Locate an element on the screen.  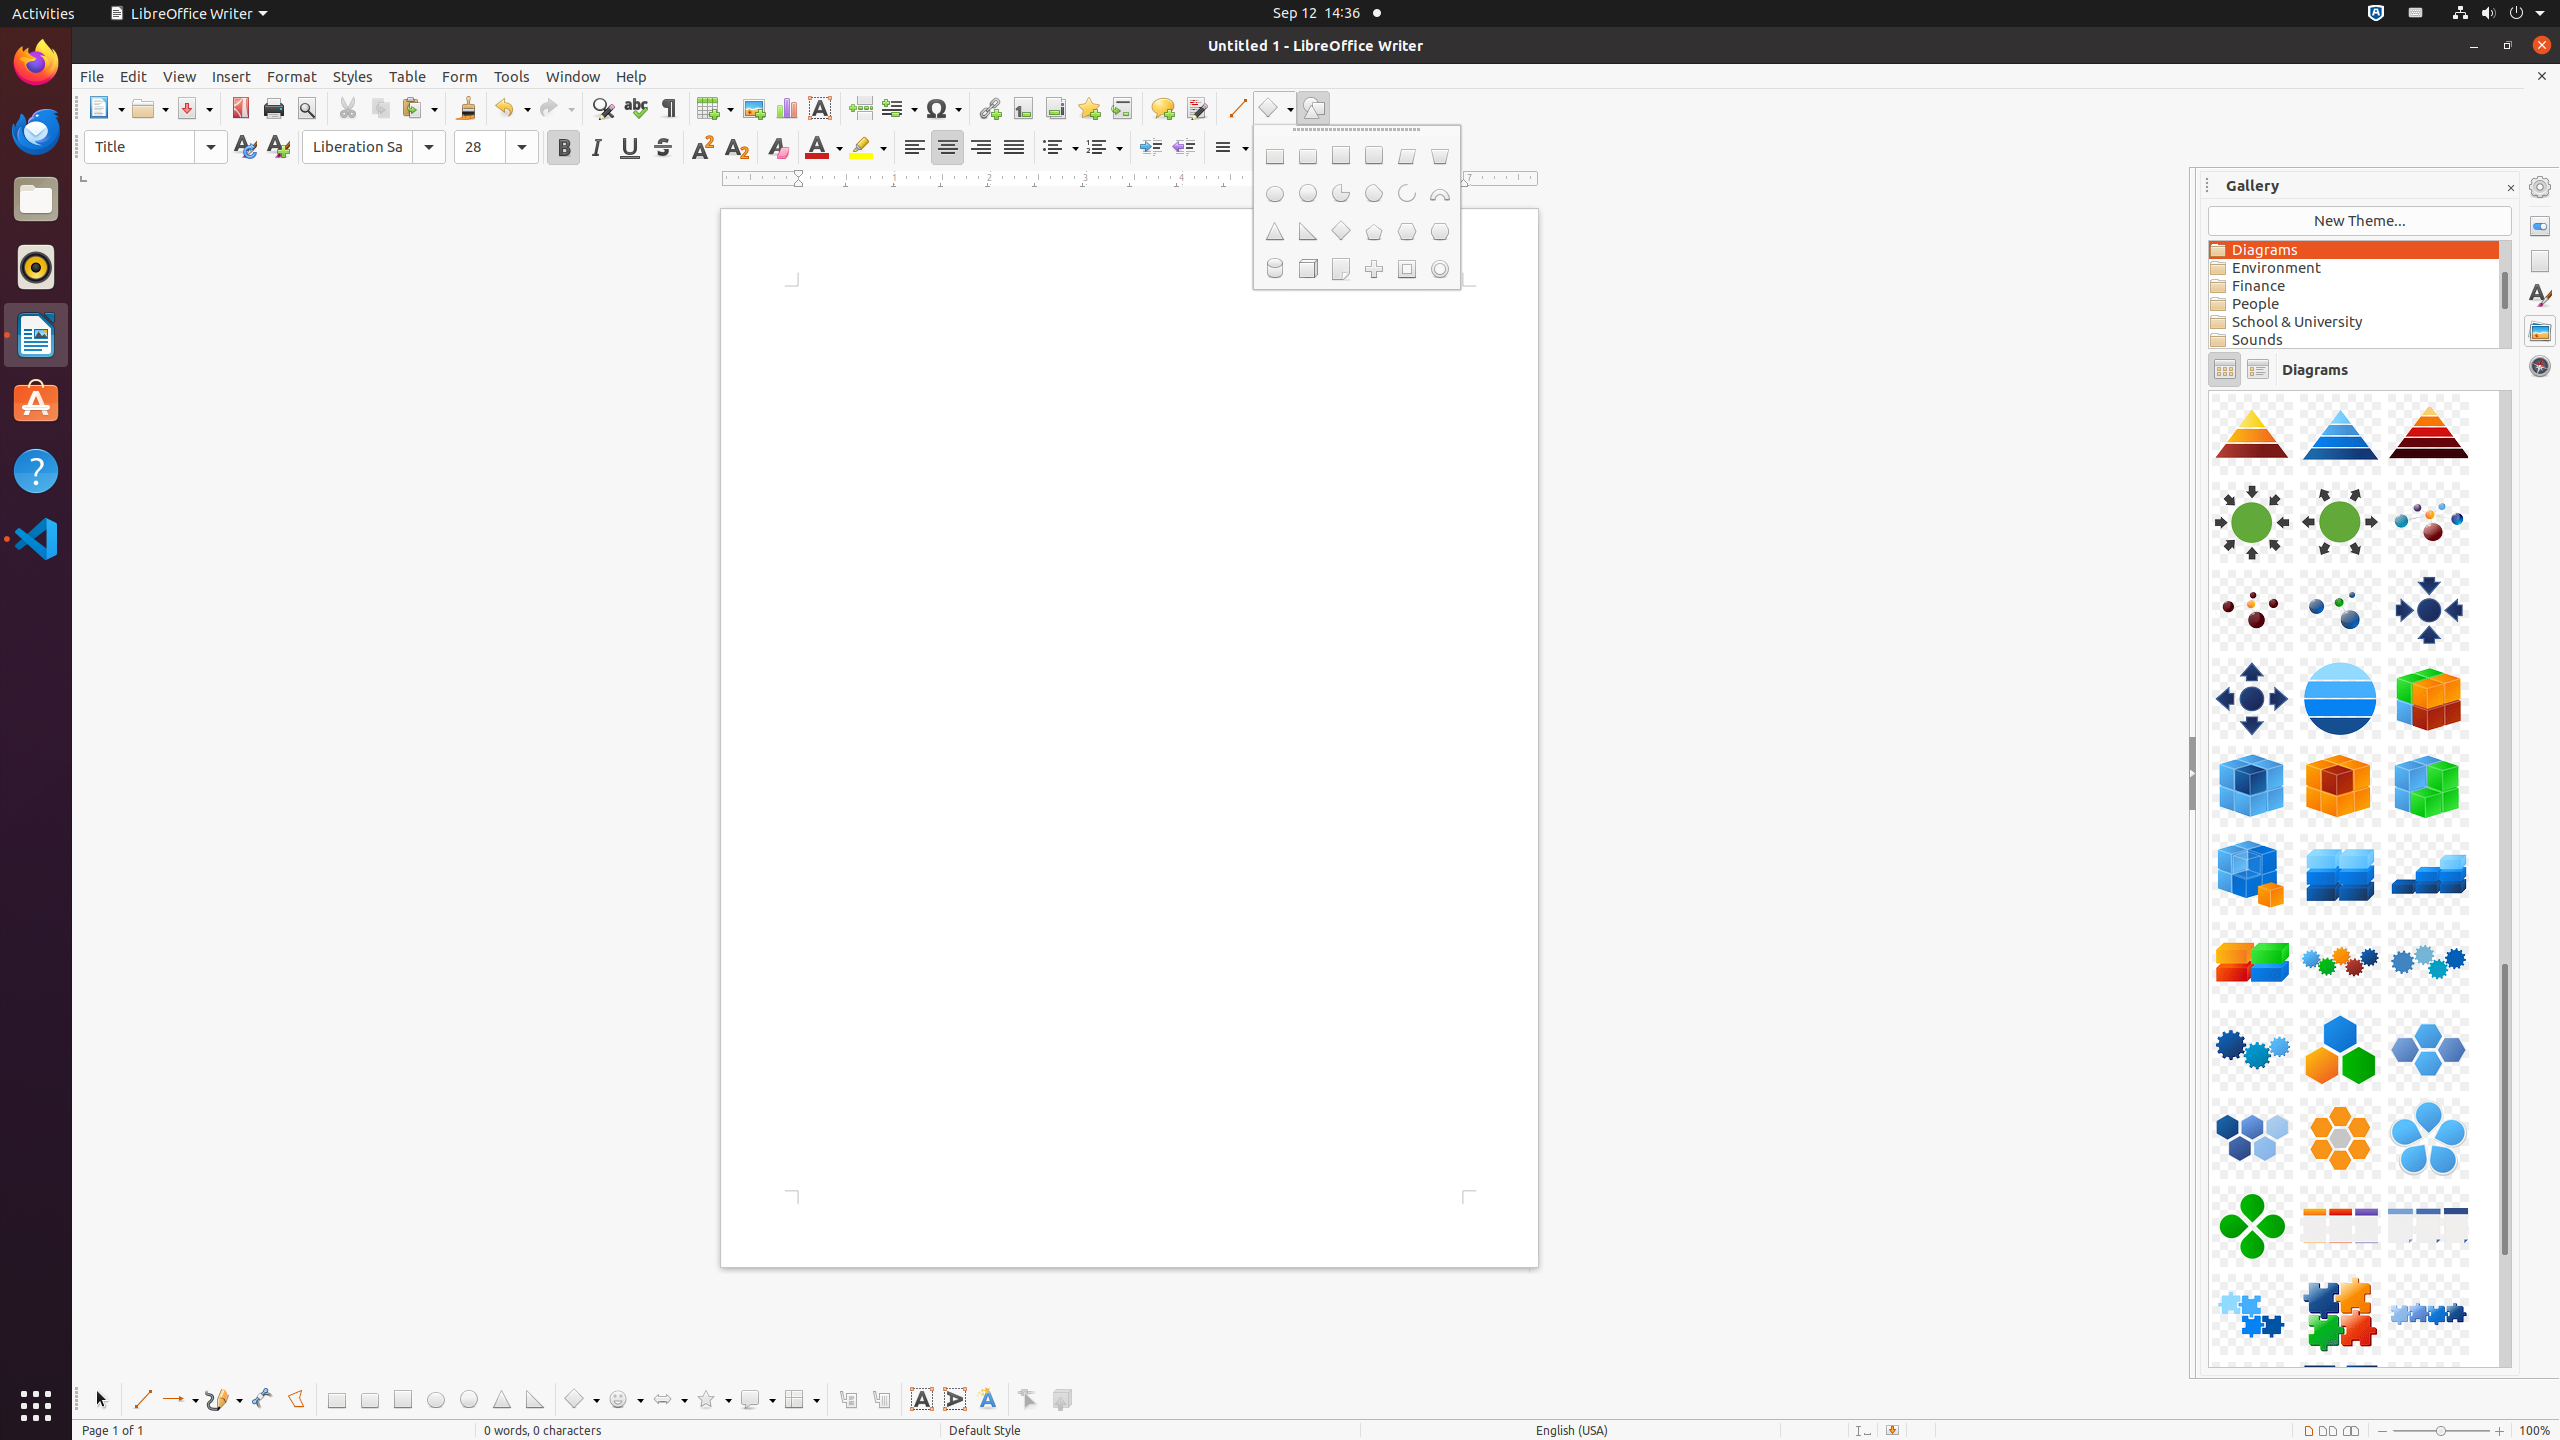
Save is located at coordinates (194, 108).